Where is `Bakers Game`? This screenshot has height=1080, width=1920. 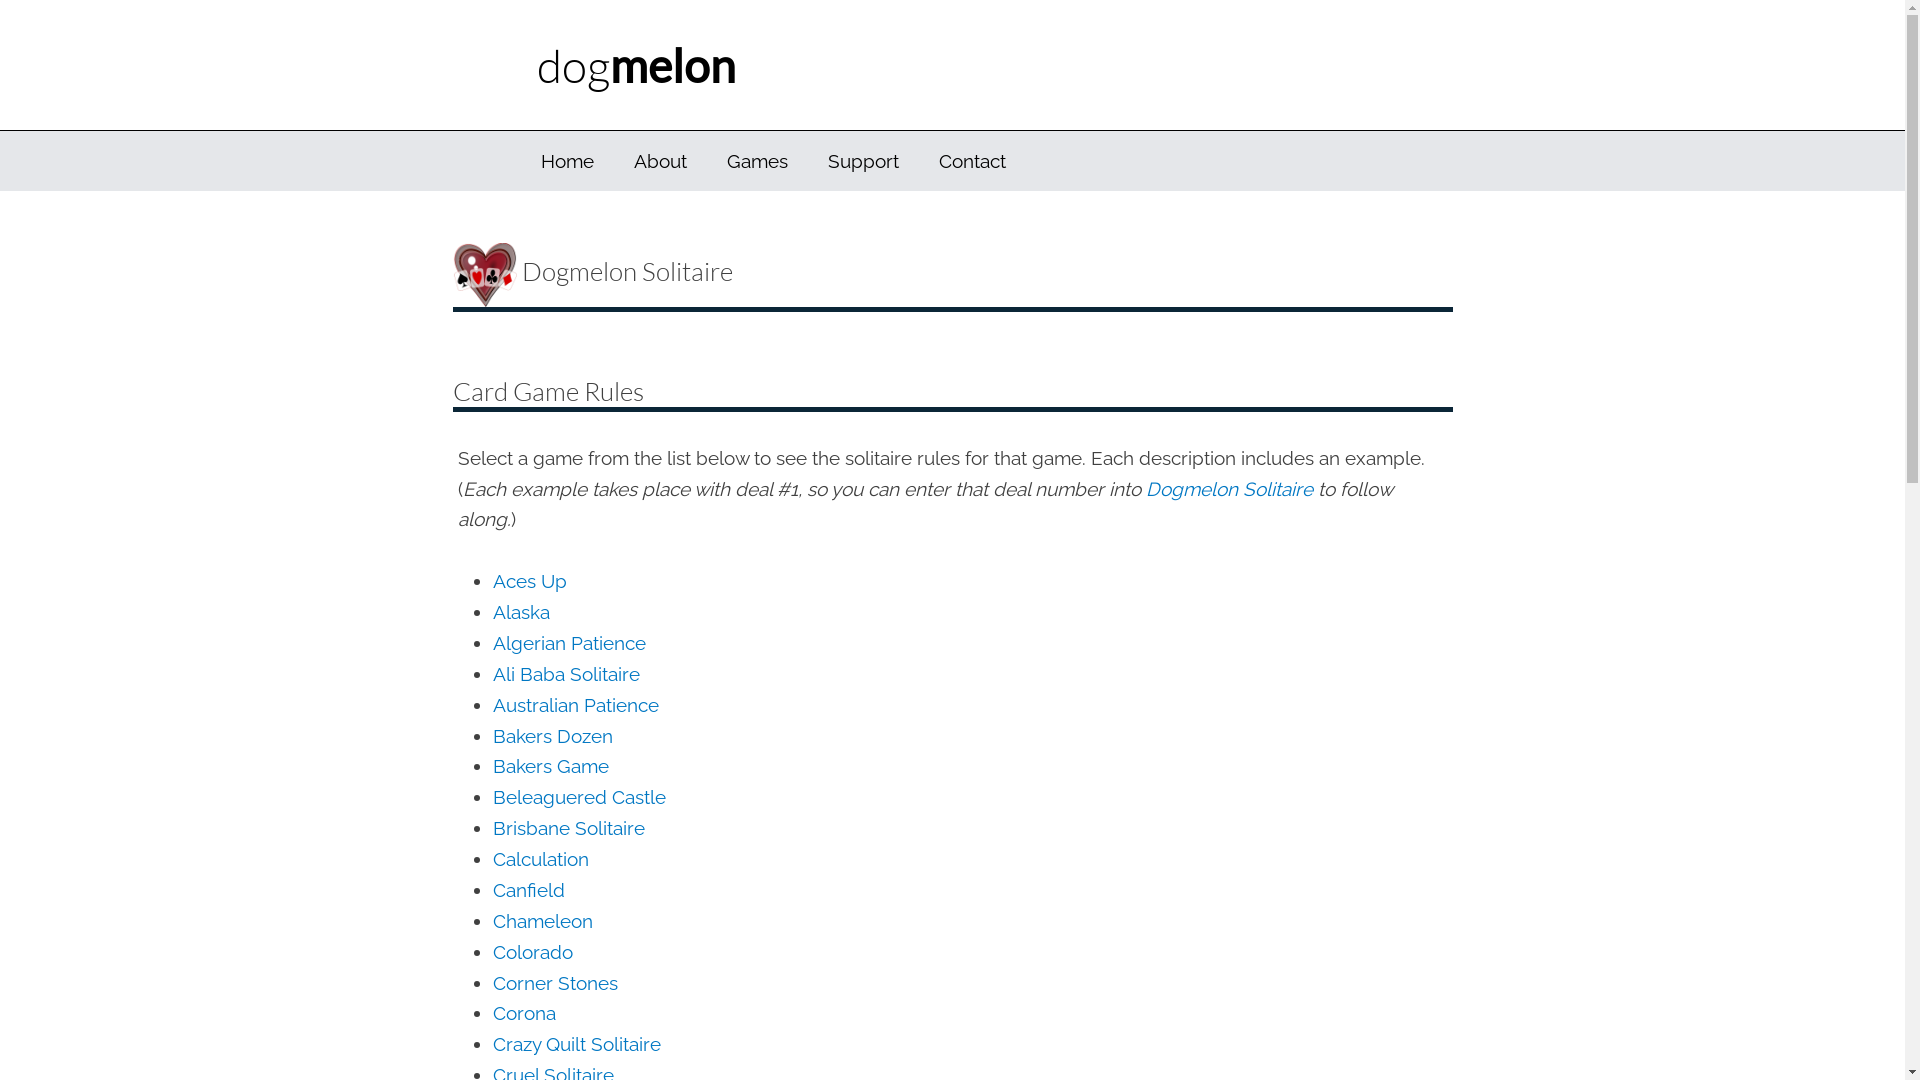
Bakers Game is located at coordinates (550, 766).